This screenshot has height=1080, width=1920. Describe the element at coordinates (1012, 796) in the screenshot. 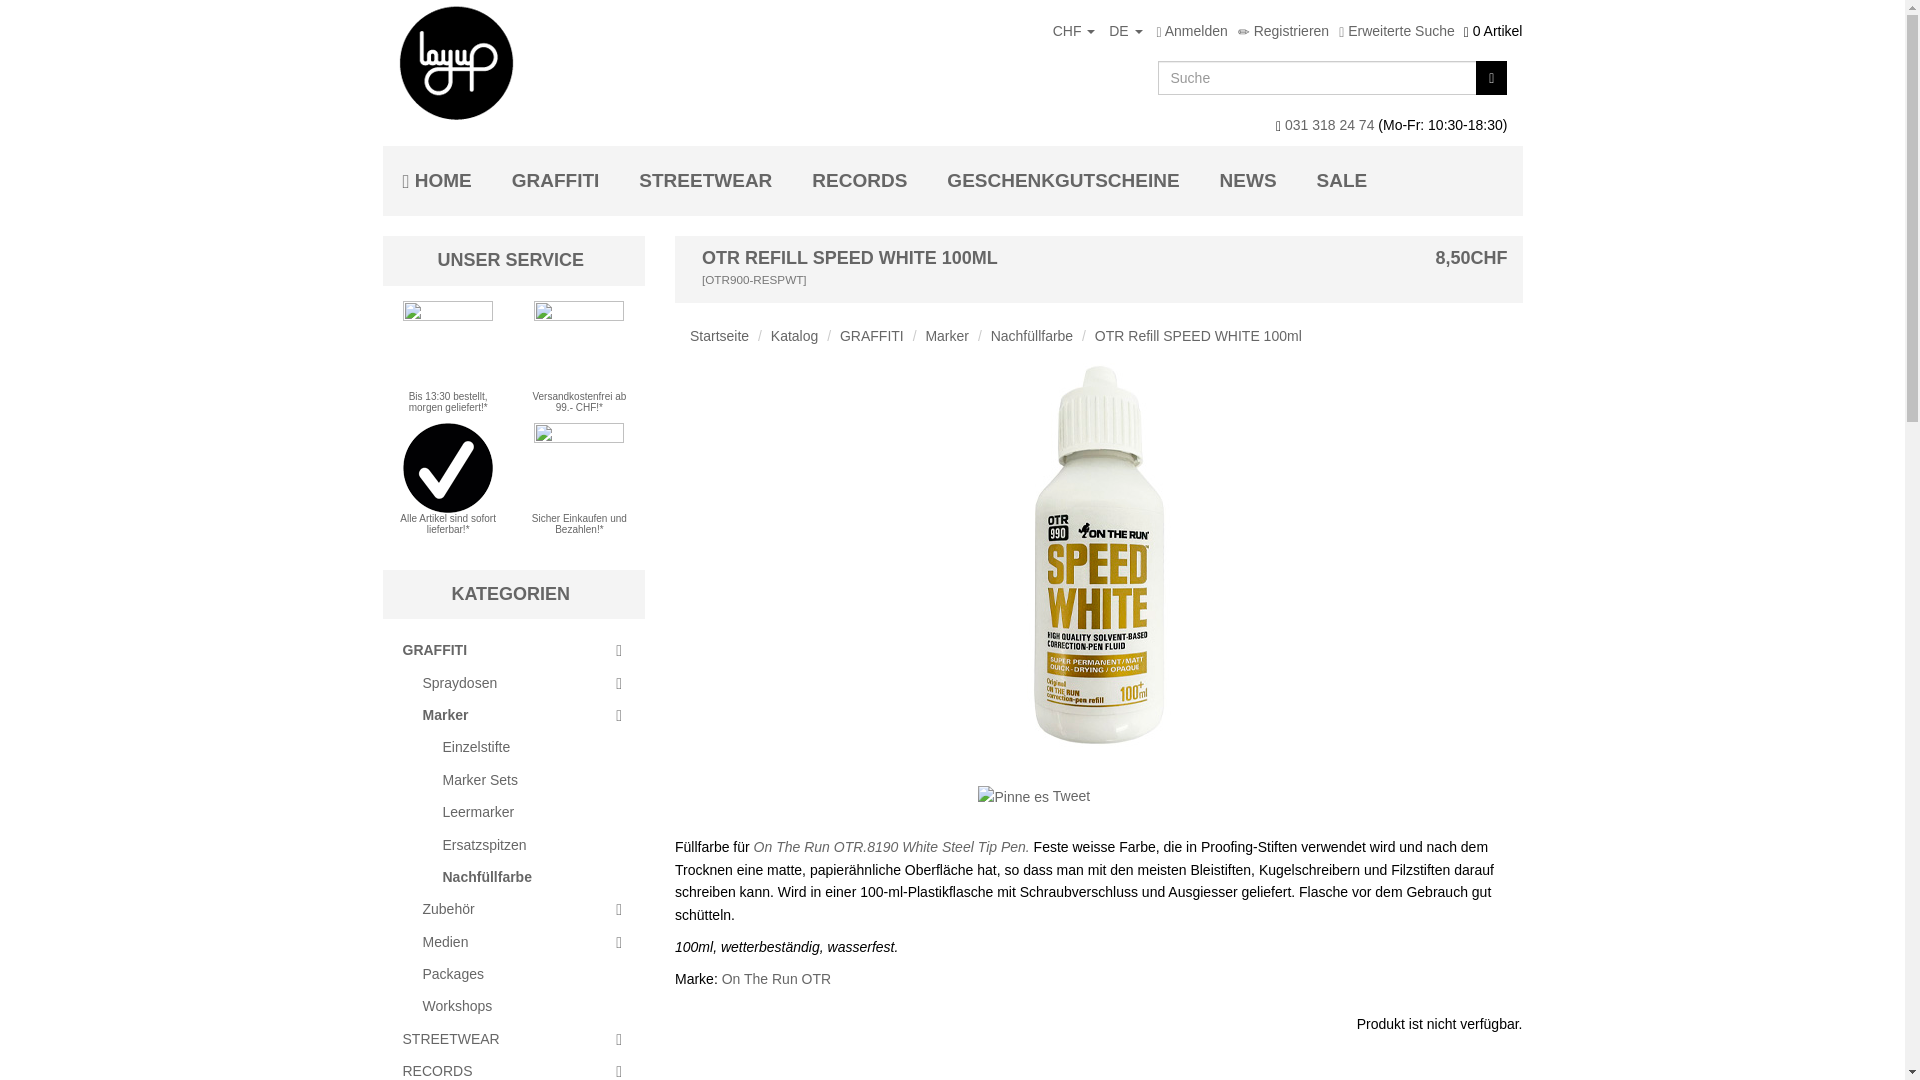

I see `Pinne es` at that location.